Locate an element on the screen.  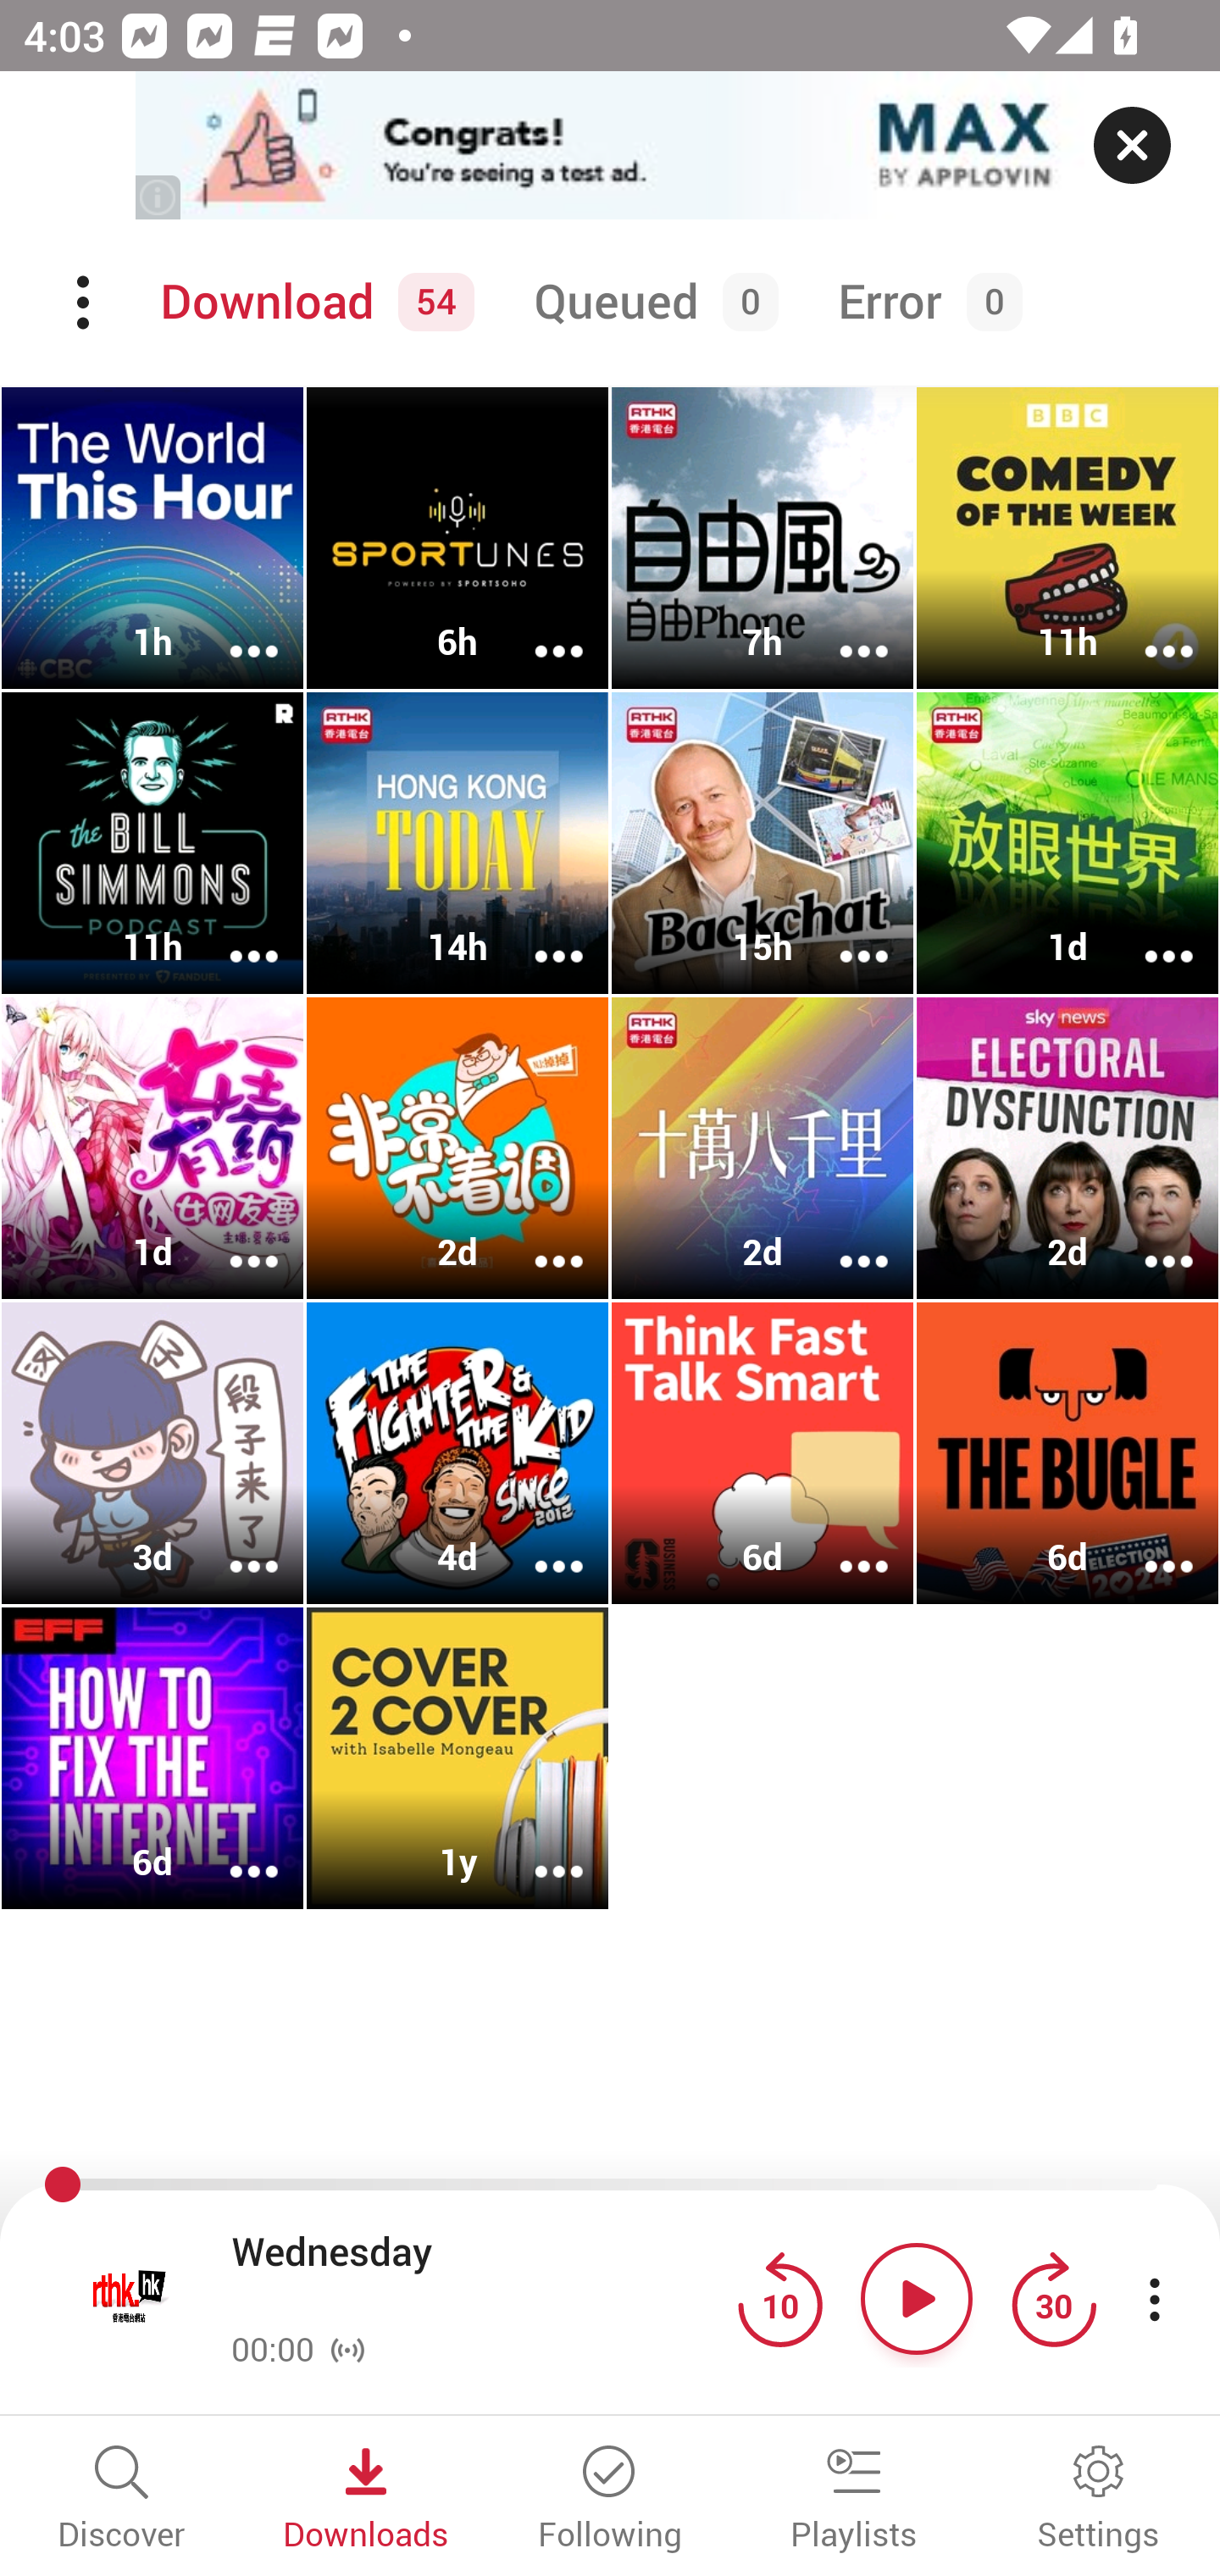
Following is located at coordinates (610, 2500).